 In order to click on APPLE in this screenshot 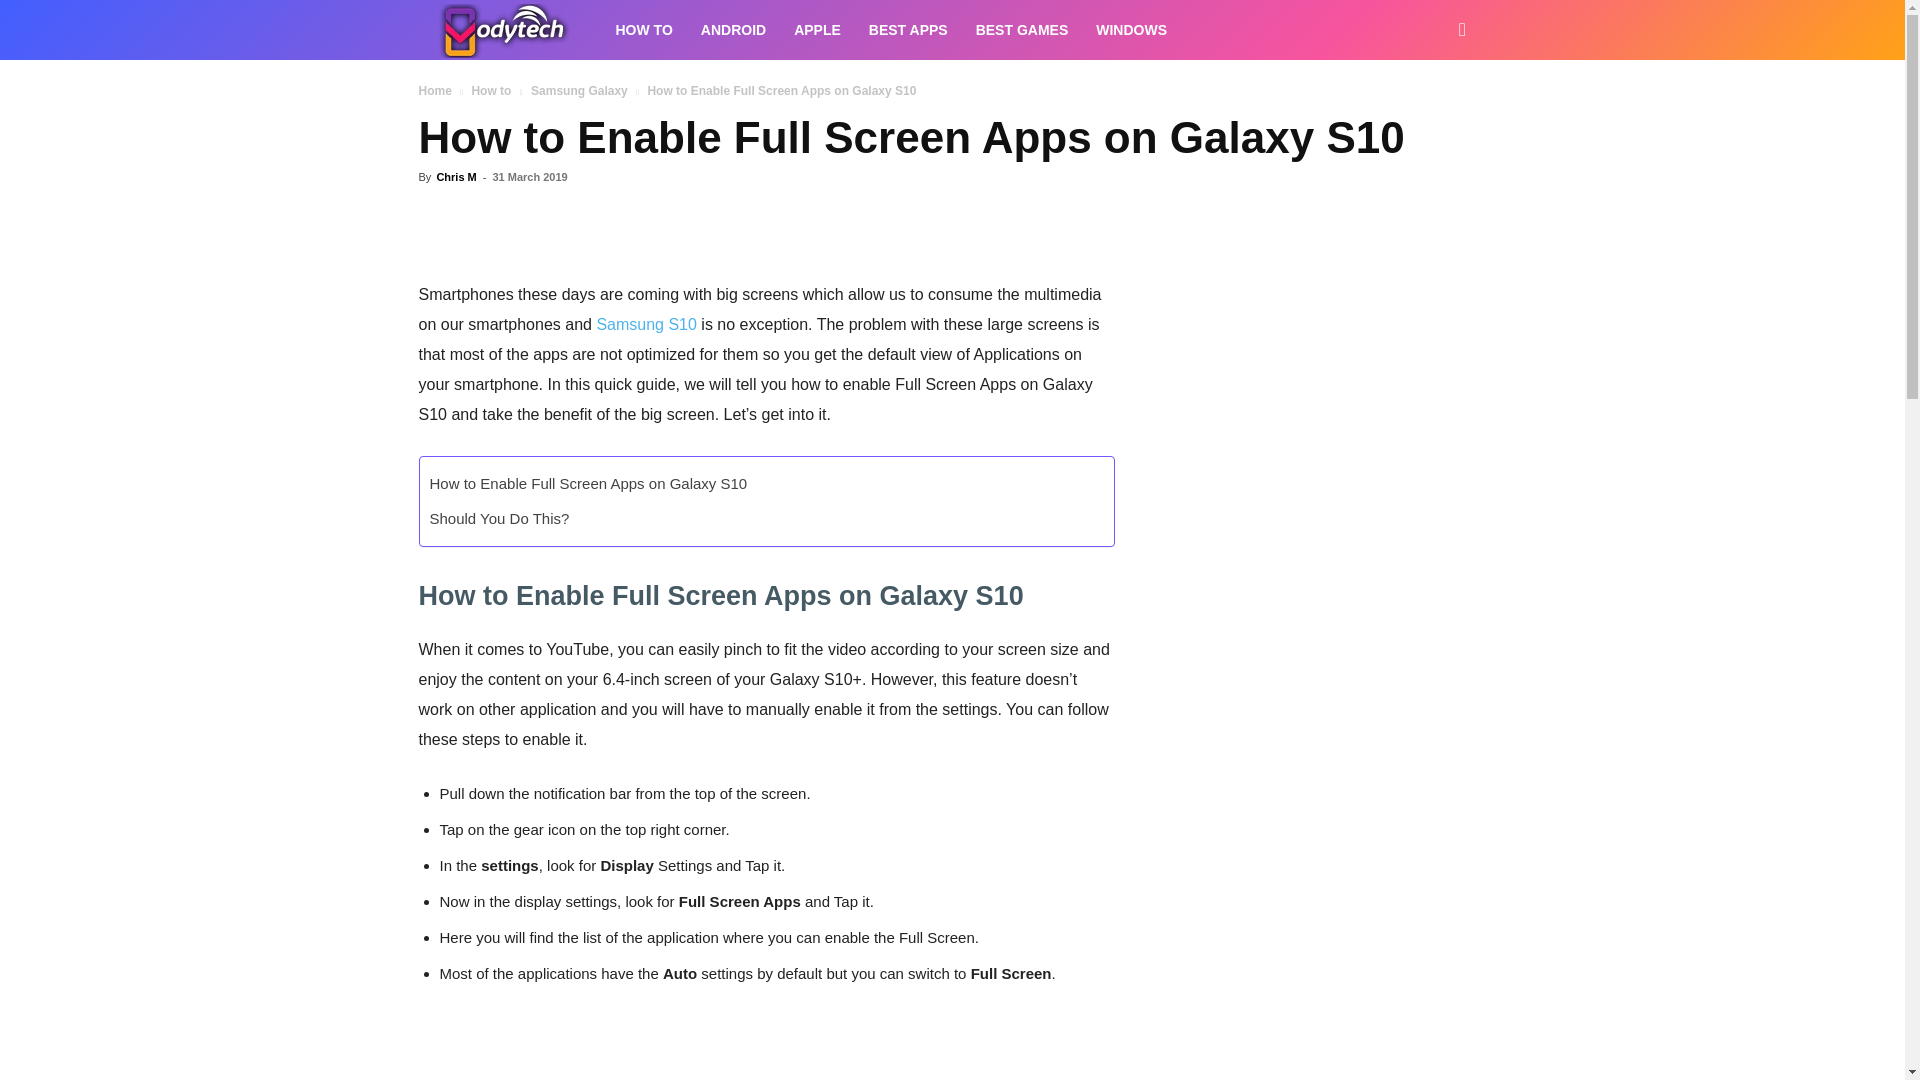, I will do `click(816, 30)`.